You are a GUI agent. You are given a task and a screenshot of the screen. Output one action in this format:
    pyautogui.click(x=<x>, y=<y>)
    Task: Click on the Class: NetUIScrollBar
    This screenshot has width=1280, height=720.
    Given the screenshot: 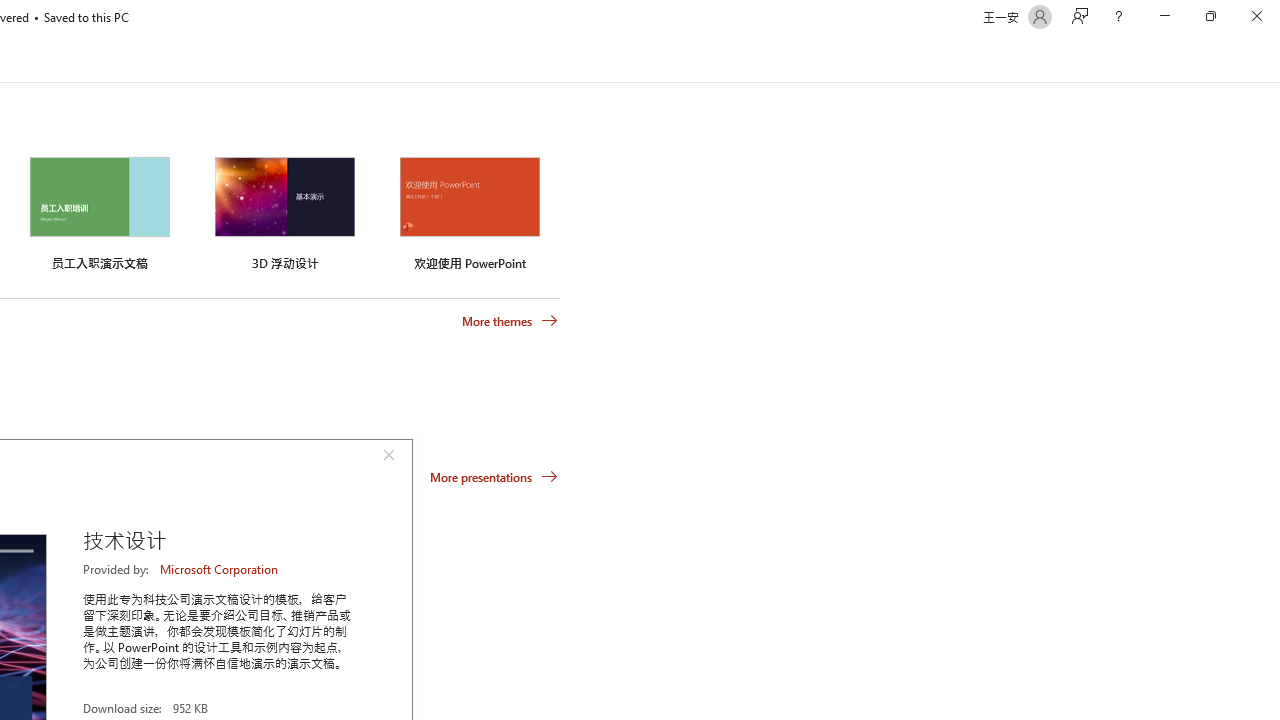 What is the action you would take?
    pyautogui.click(x=1272, y=59)
    